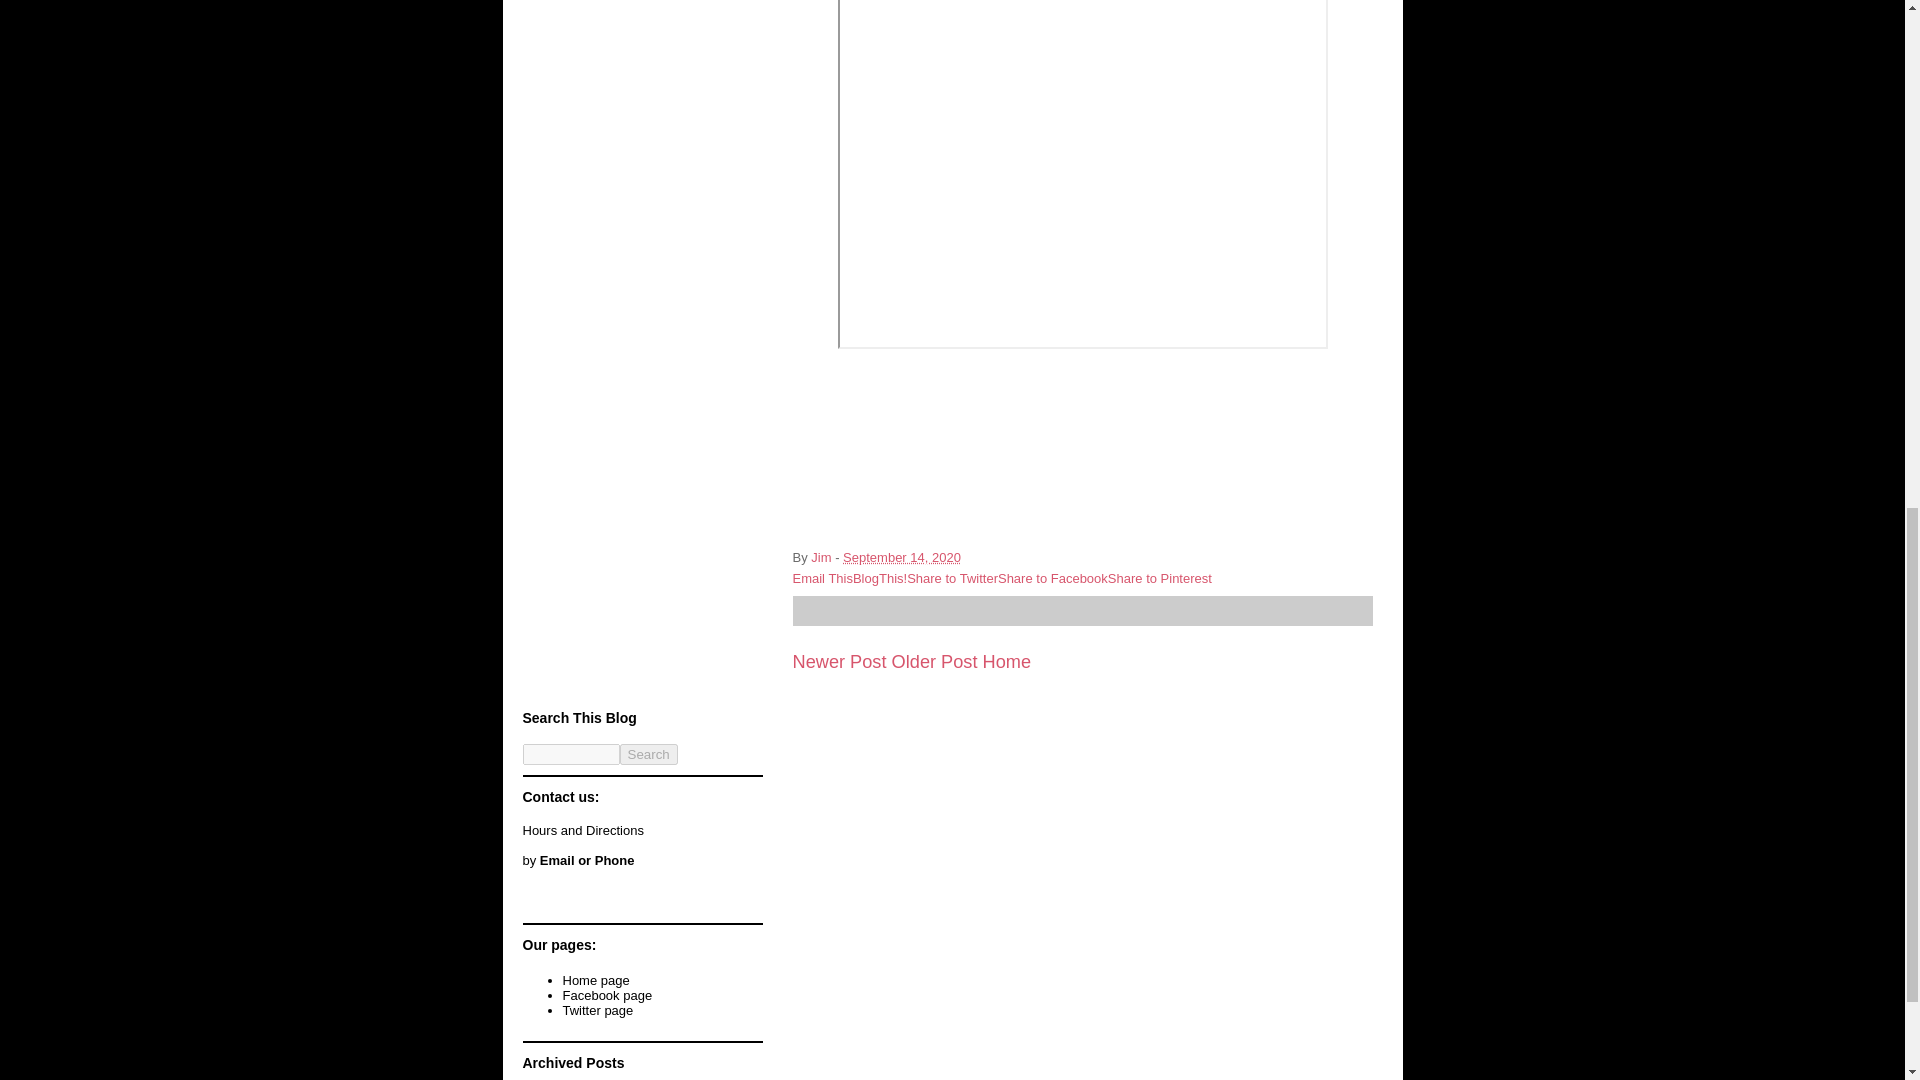 This screenshot has width=1920, height=1080. Describe the element at coordinates (1052, 578) in the screenshot. I see `Share to Facebook` at that location.